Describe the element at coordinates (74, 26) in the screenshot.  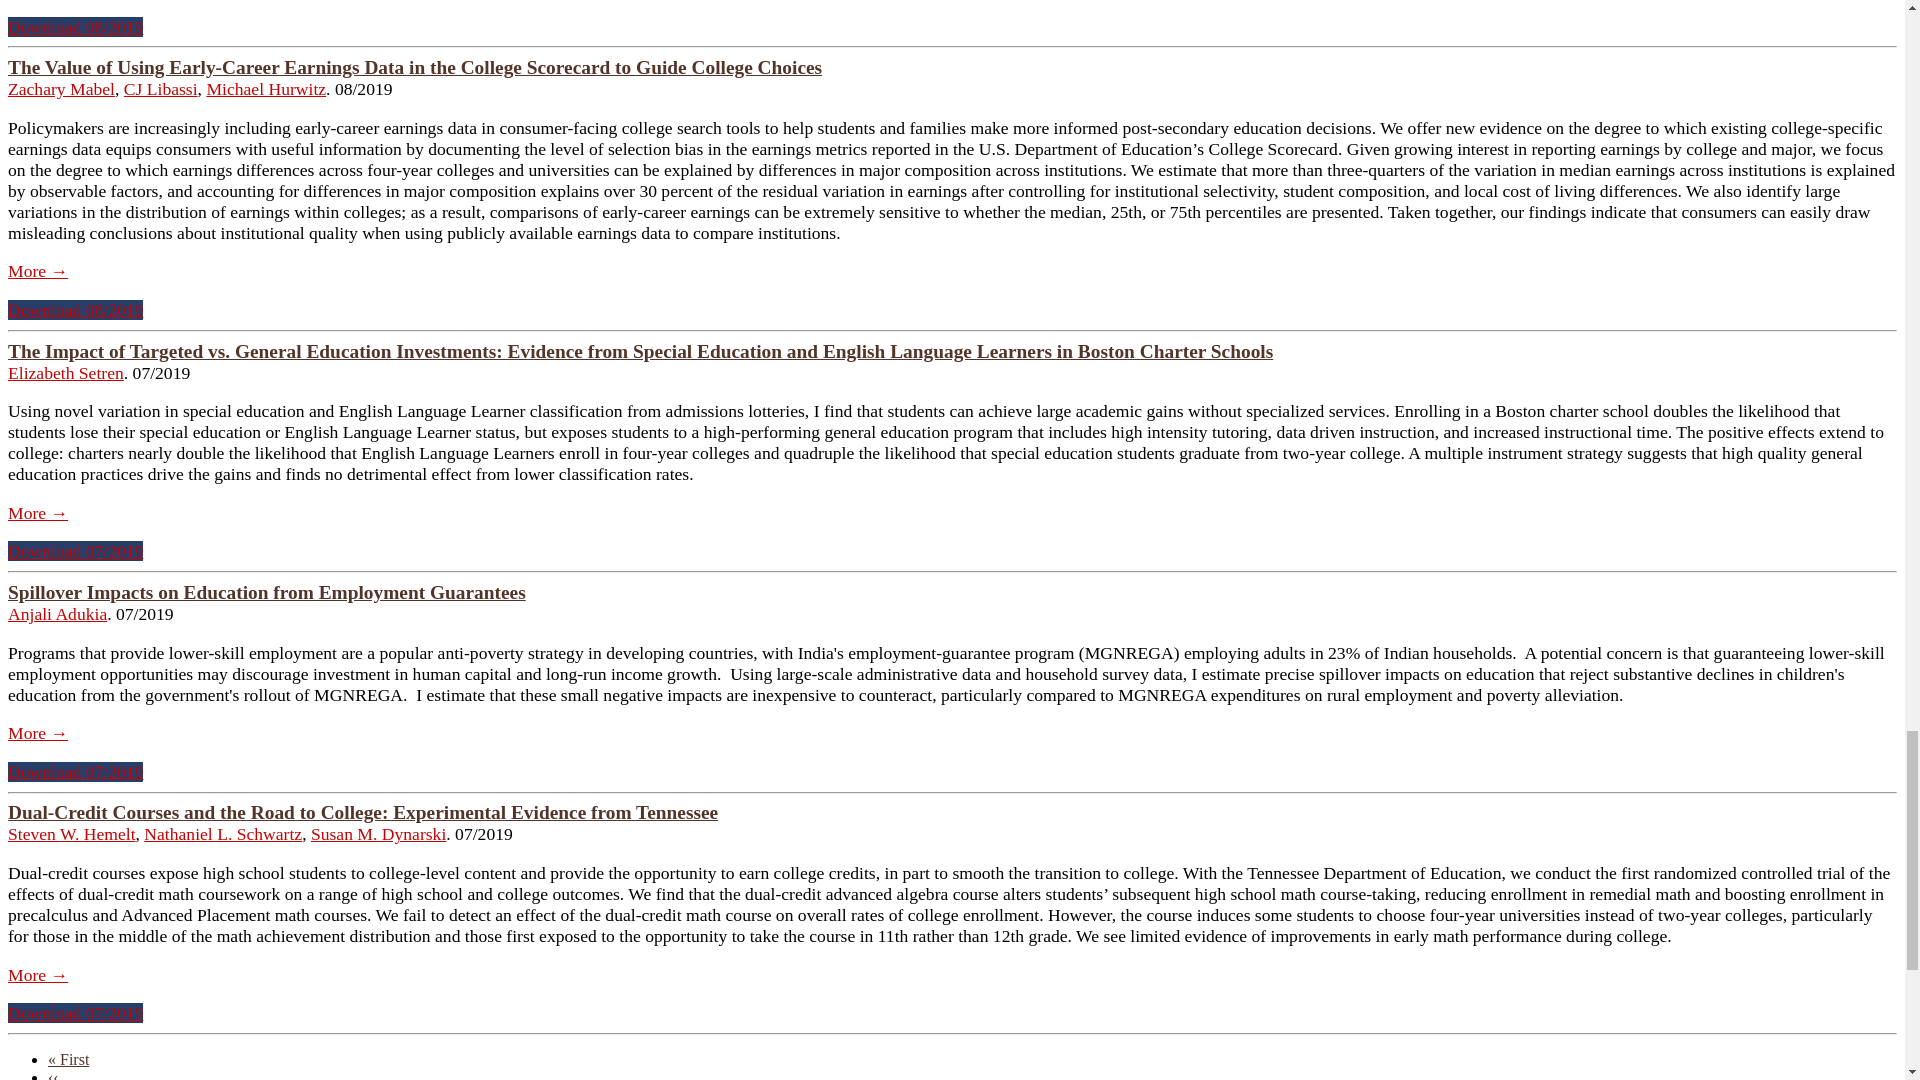
I see `Open file in new window` at that location.